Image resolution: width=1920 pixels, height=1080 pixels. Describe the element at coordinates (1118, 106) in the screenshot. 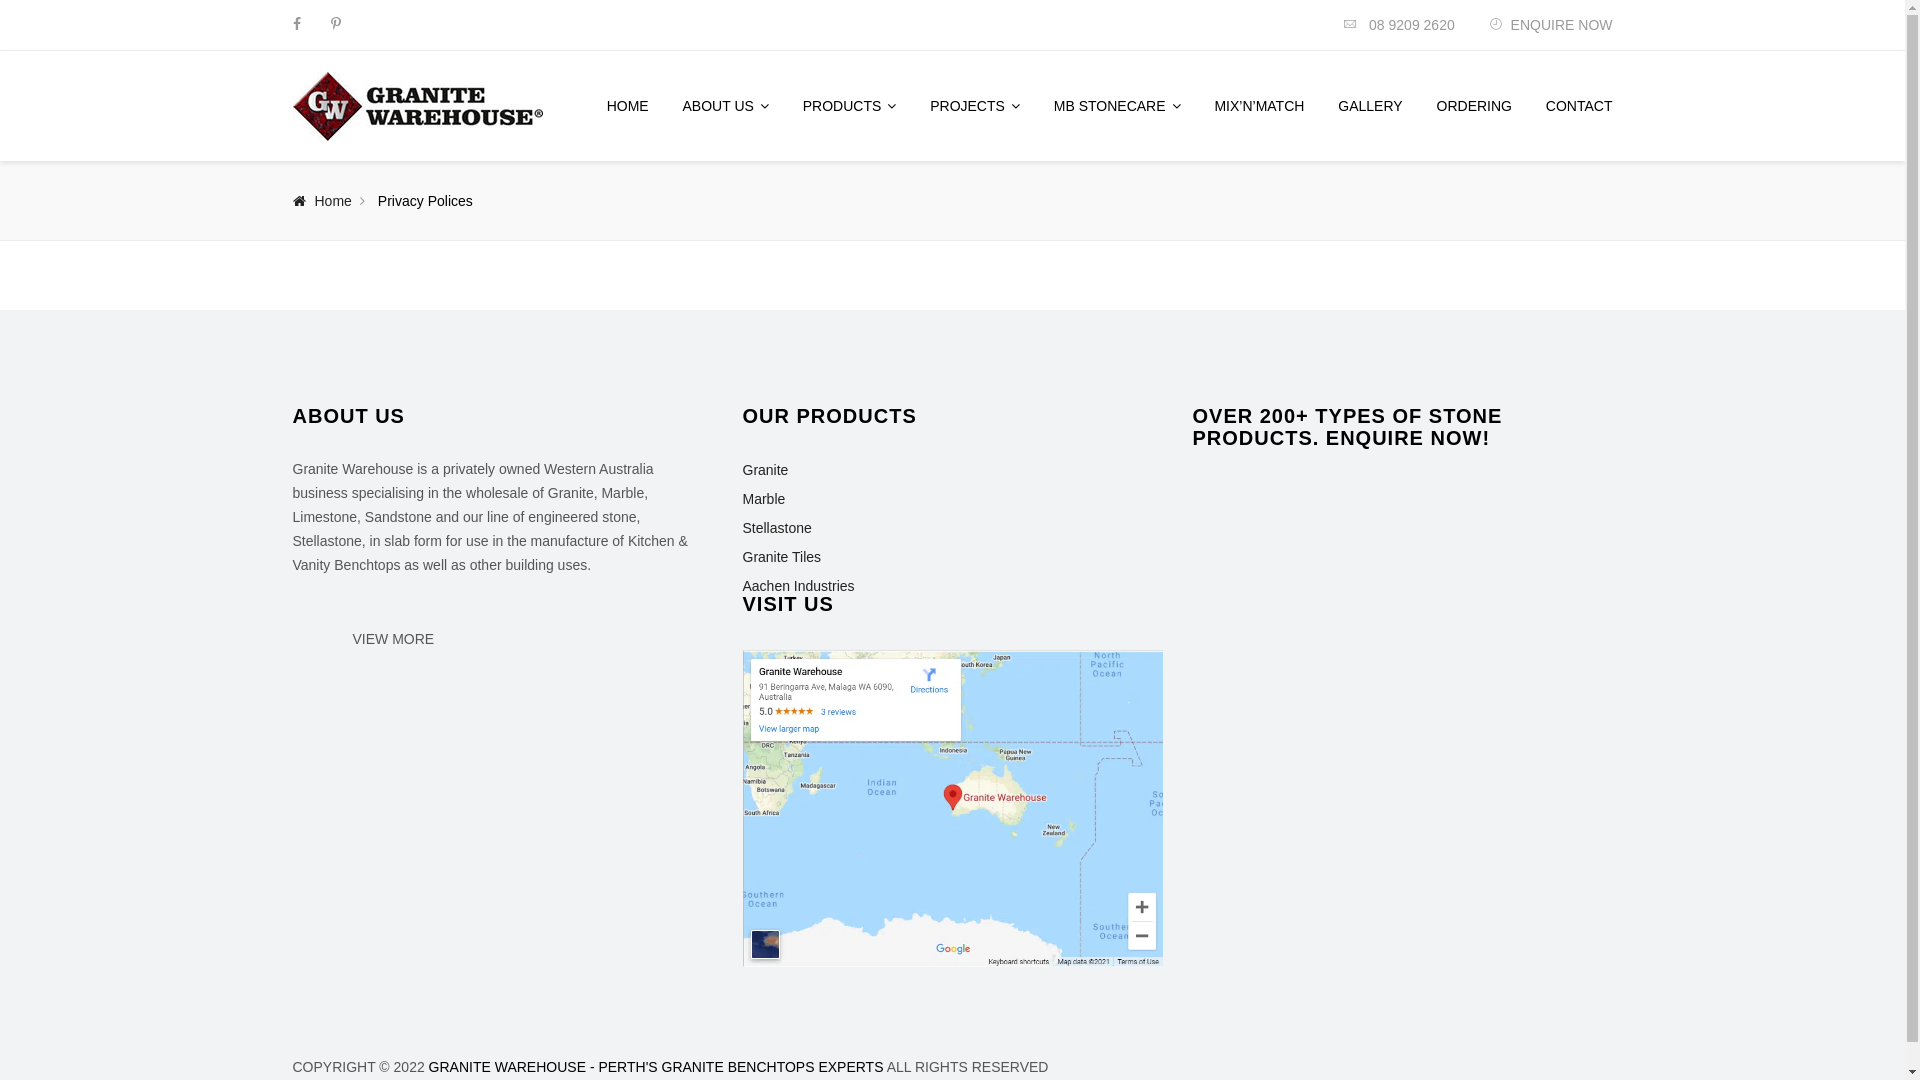

I see `MB STONECARE` at that location.